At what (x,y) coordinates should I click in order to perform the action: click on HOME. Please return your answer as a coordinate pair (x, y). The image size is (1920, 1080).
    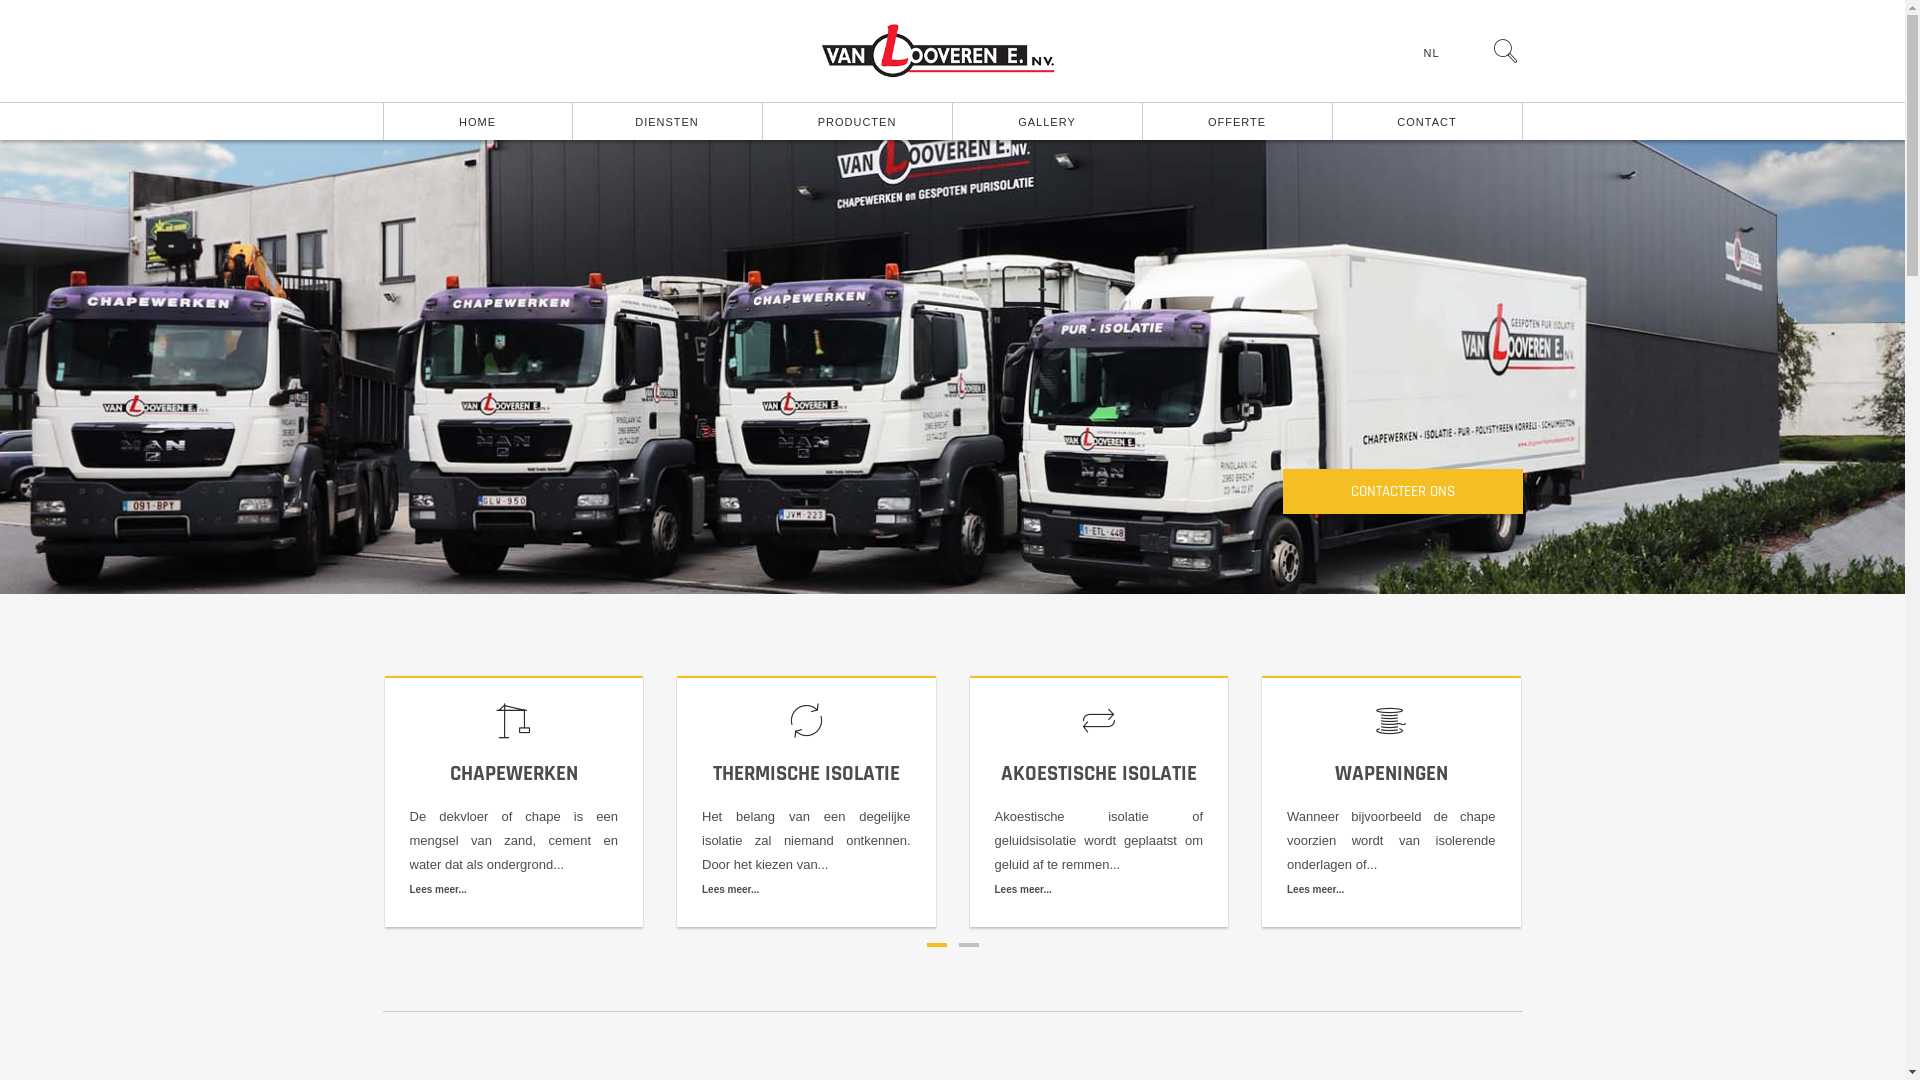
    Looking at the image, I should click on (477, 122).